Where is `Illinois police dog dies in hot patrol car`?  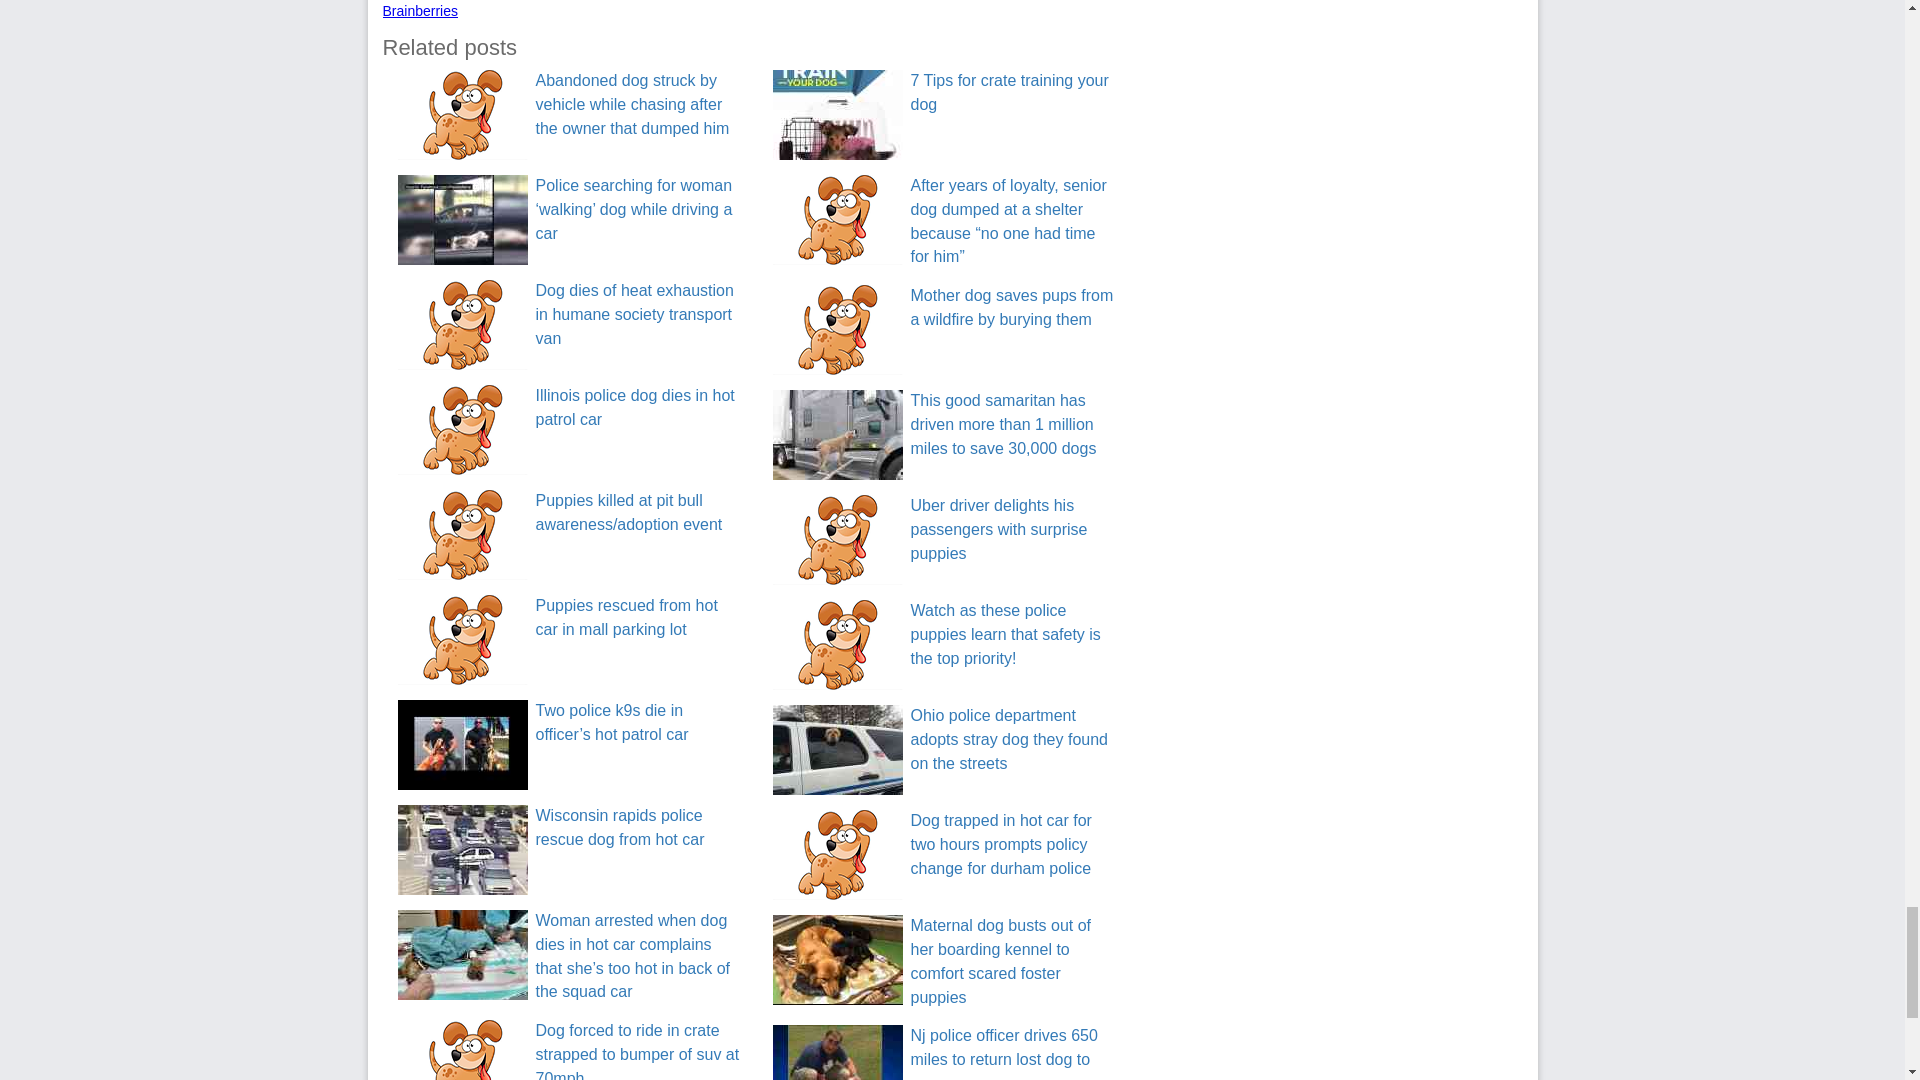
Illinois police dog dies in hot patrol car is located at coordinates (462, 430).